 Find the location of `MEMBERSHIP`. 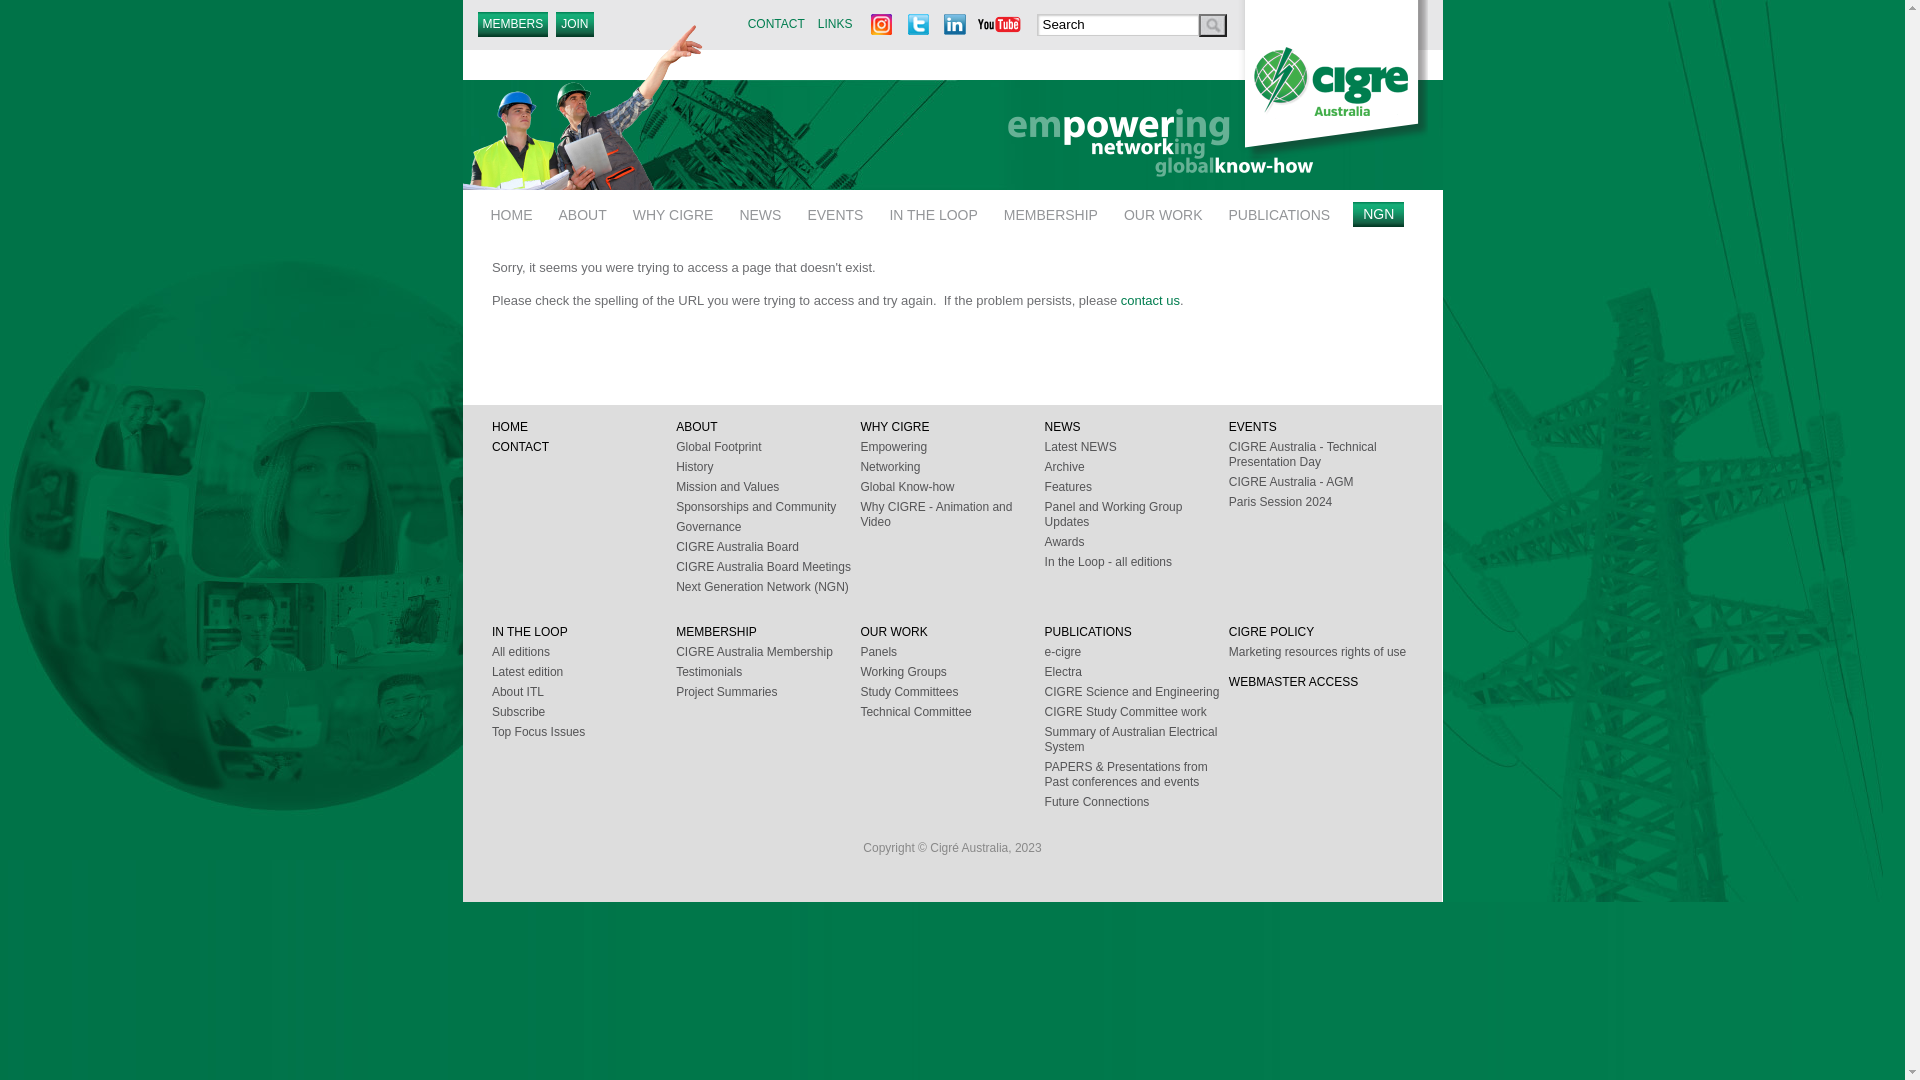

MEMBERSHIP is located at coordinates (1051, 212).